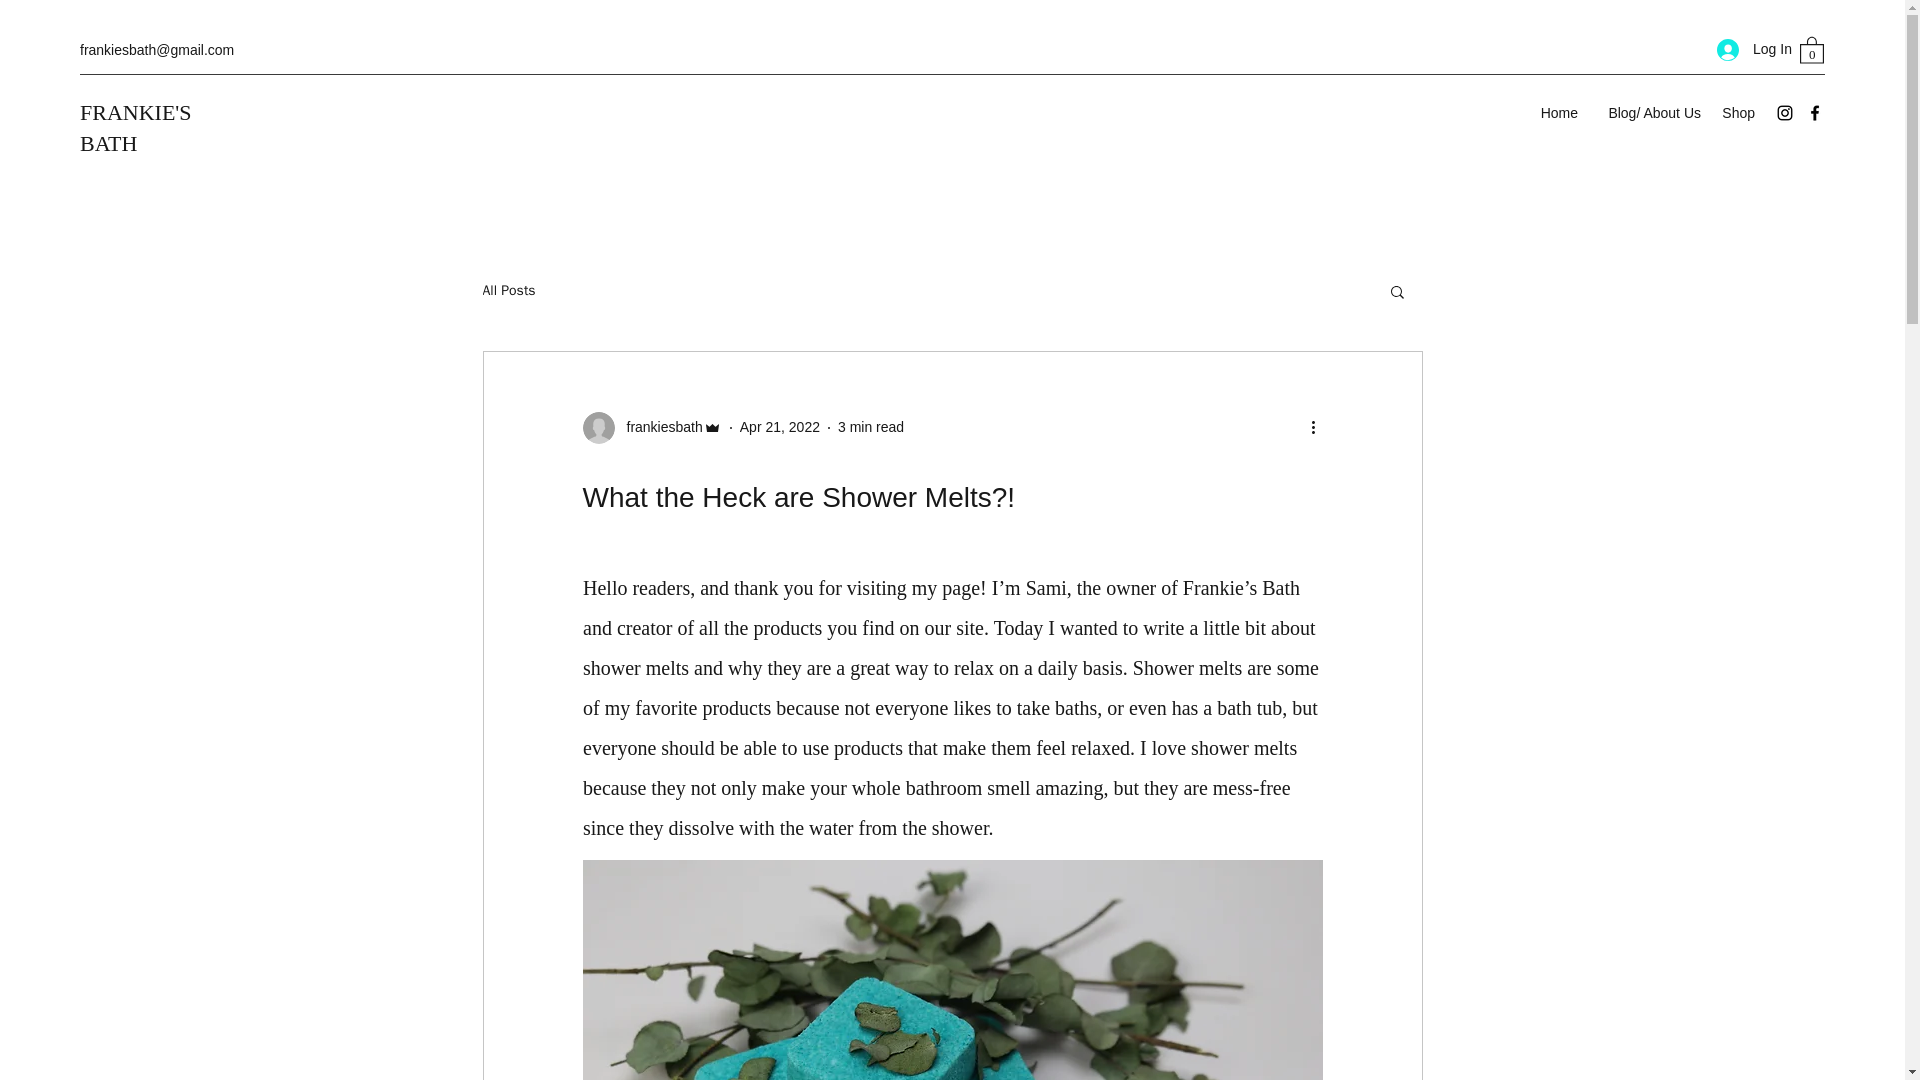  I want to click on Shop, so click(1737, 113).